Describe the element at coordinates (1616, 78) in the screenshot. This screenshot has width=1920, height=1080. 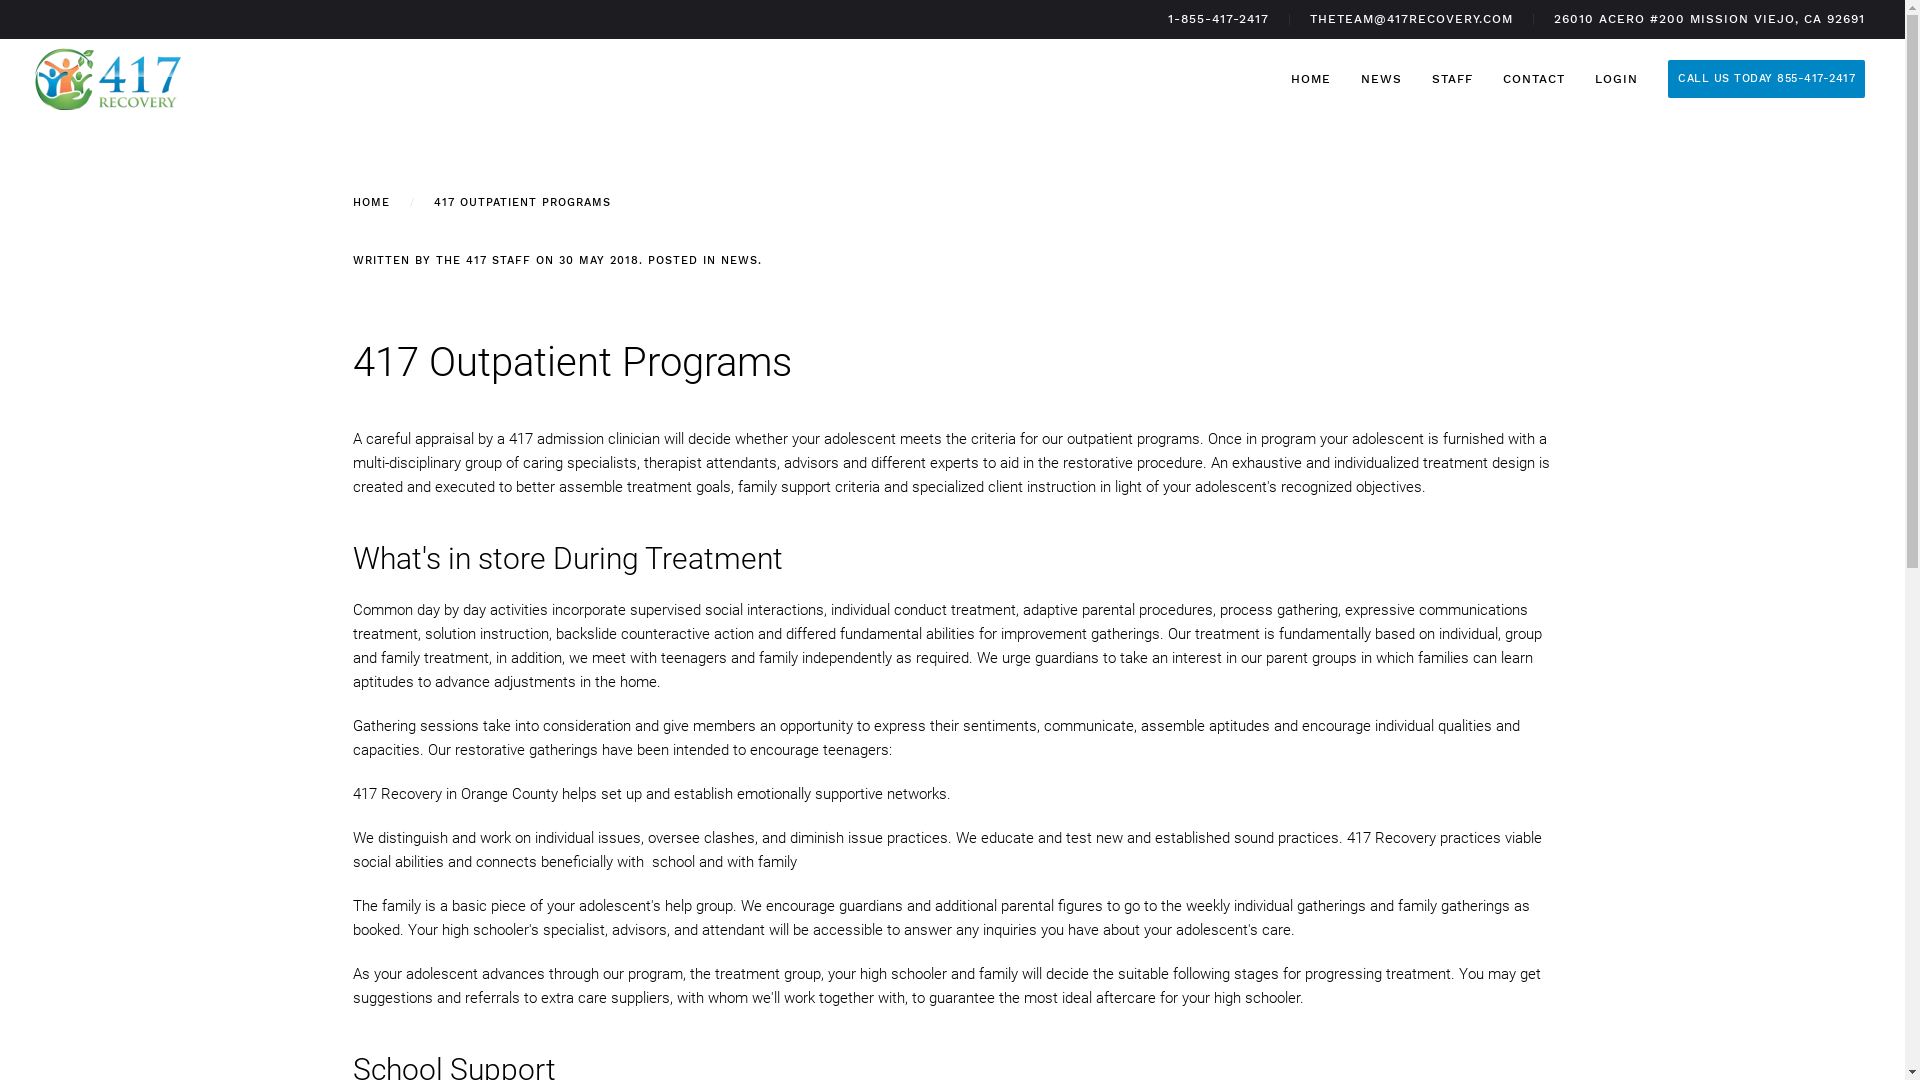
I see `LOGIN` at that location.